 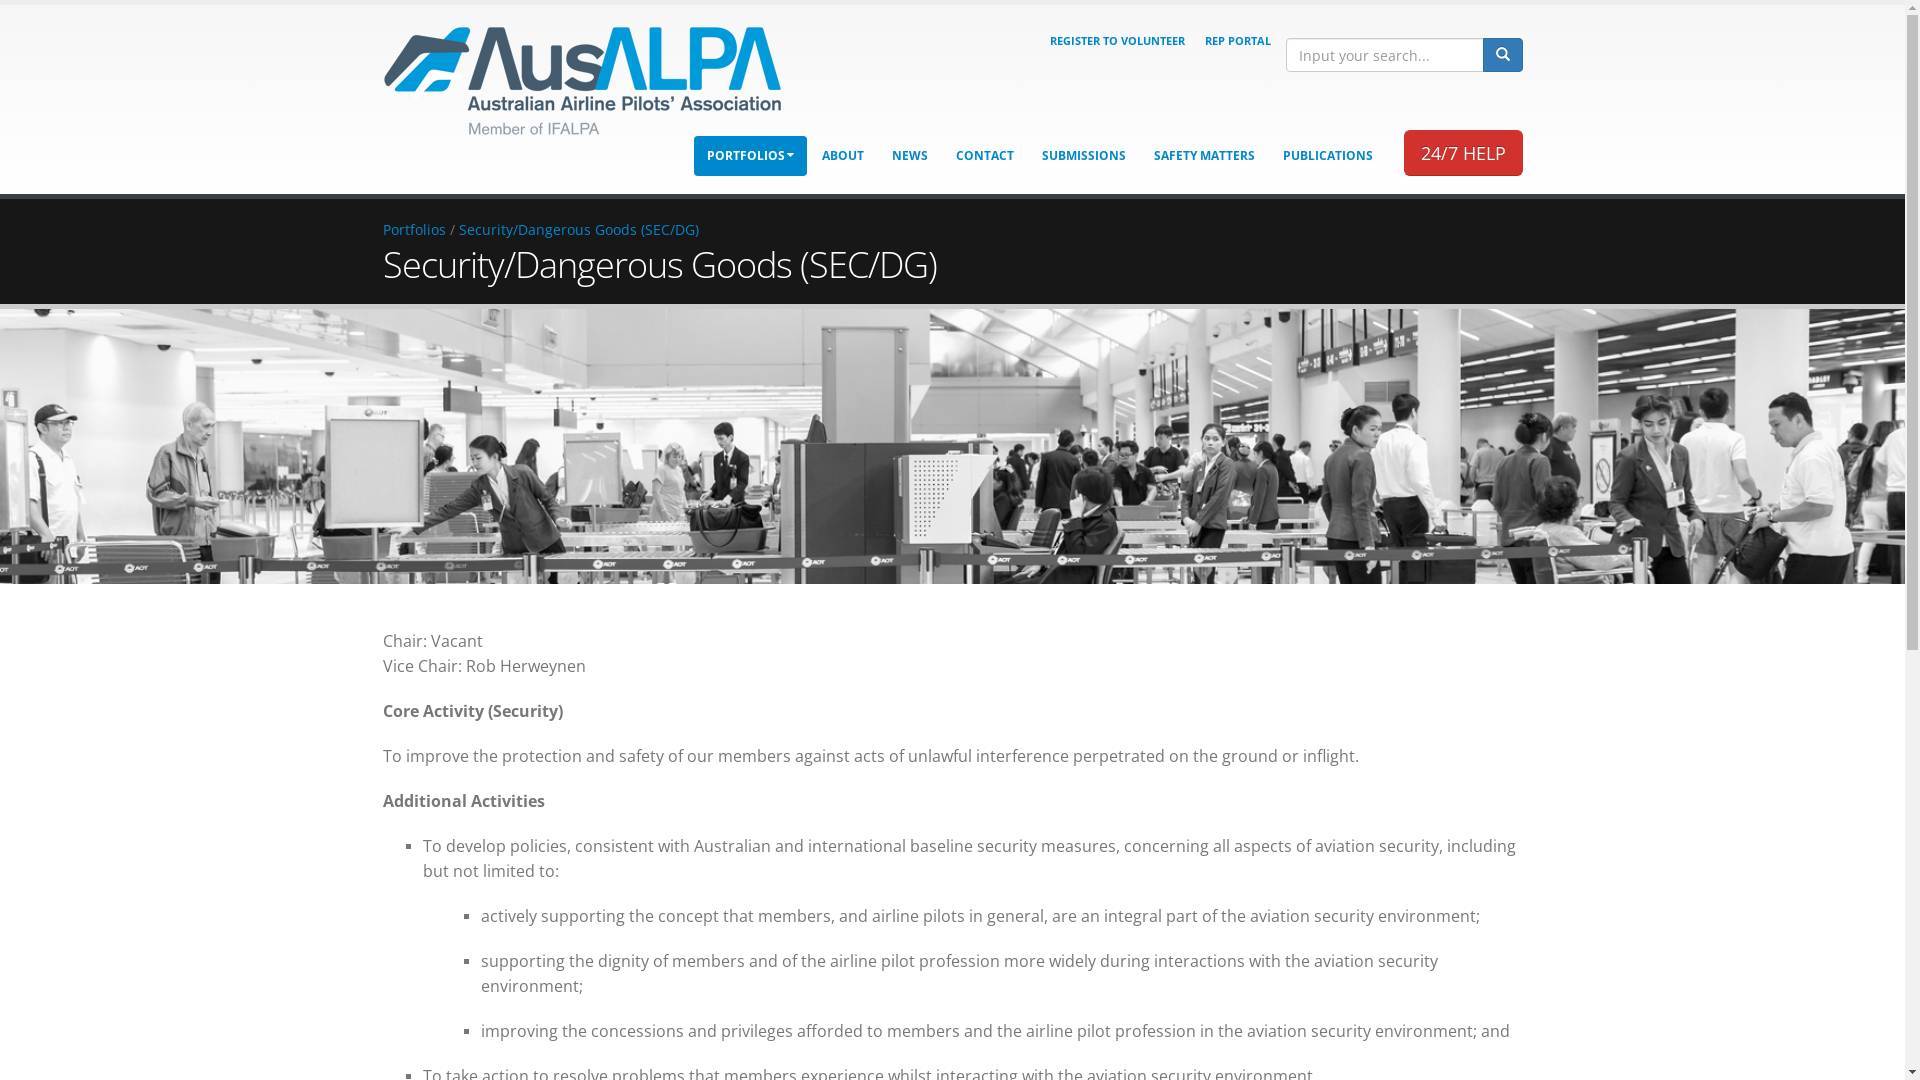 I want to click on PORTFOLIOS, so click(x=750, y=156).